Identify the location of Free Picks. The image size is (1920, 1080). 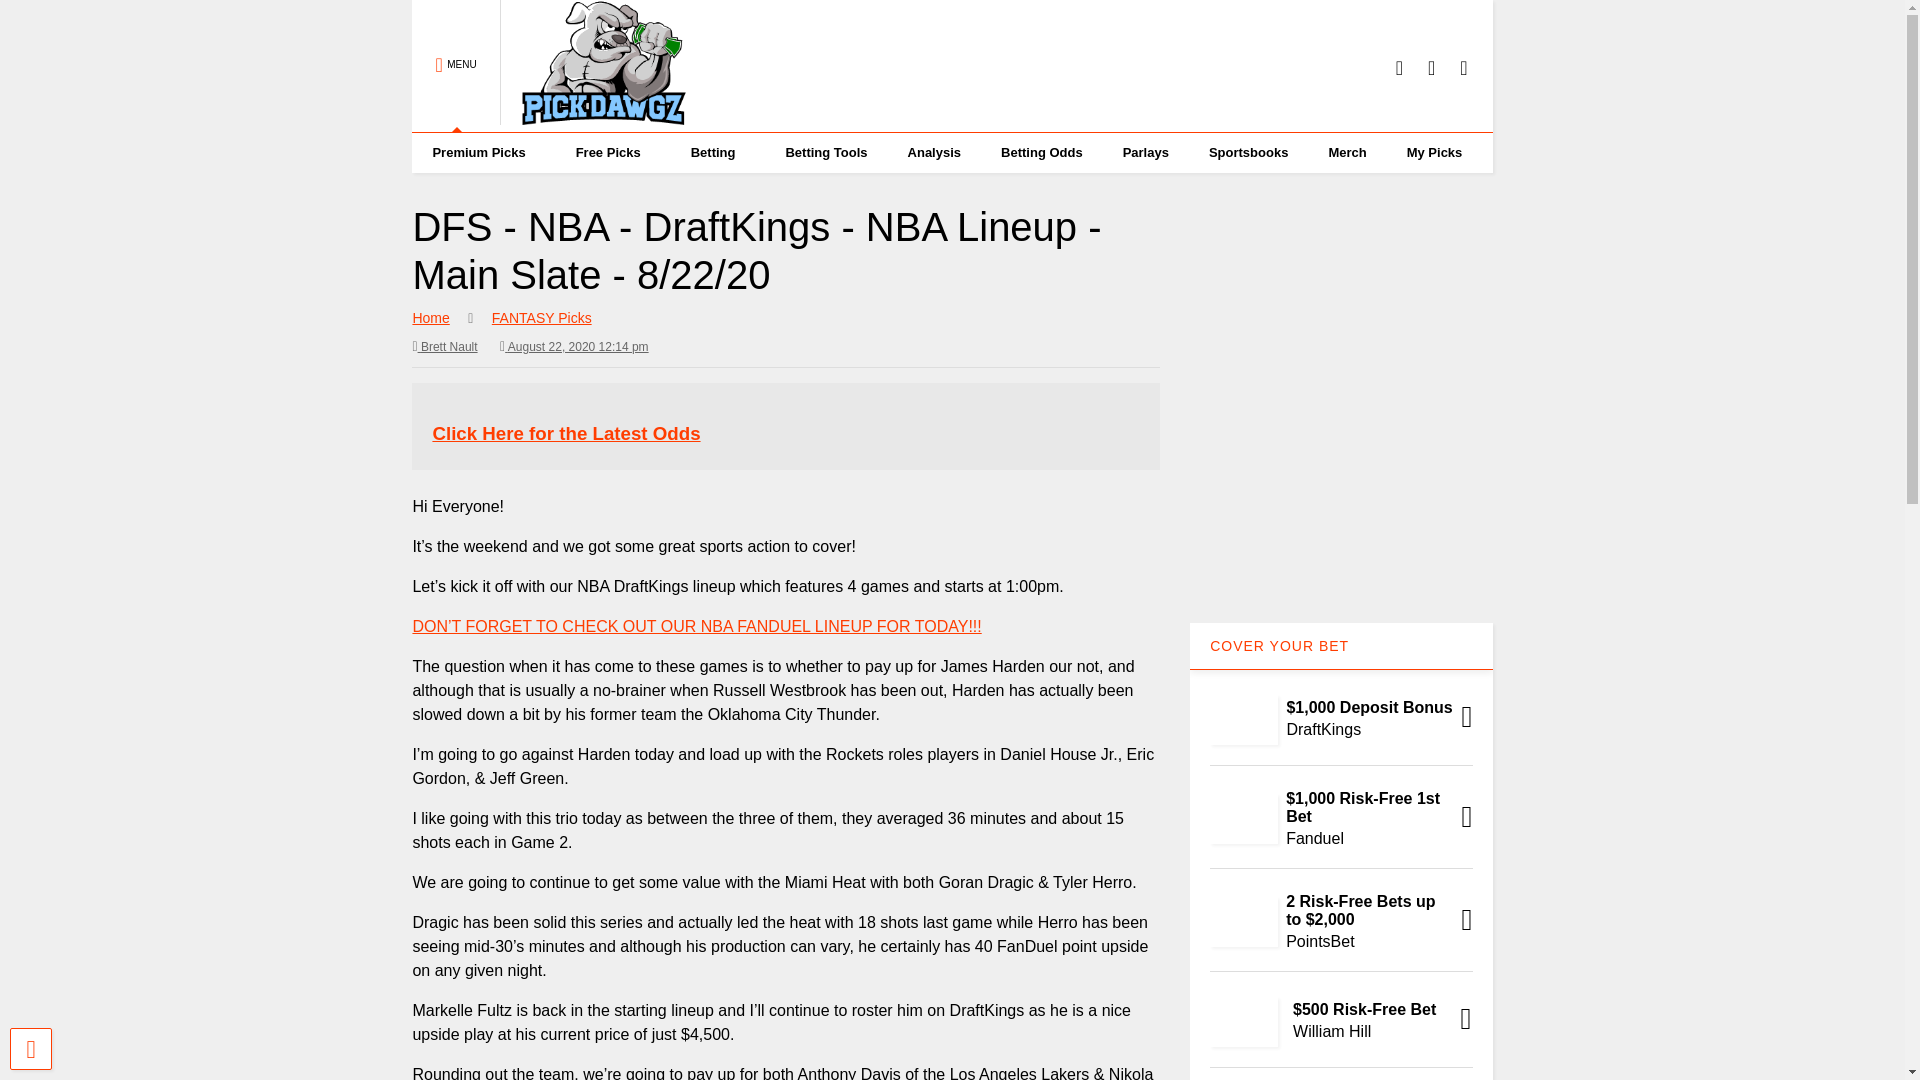
(613, 152).